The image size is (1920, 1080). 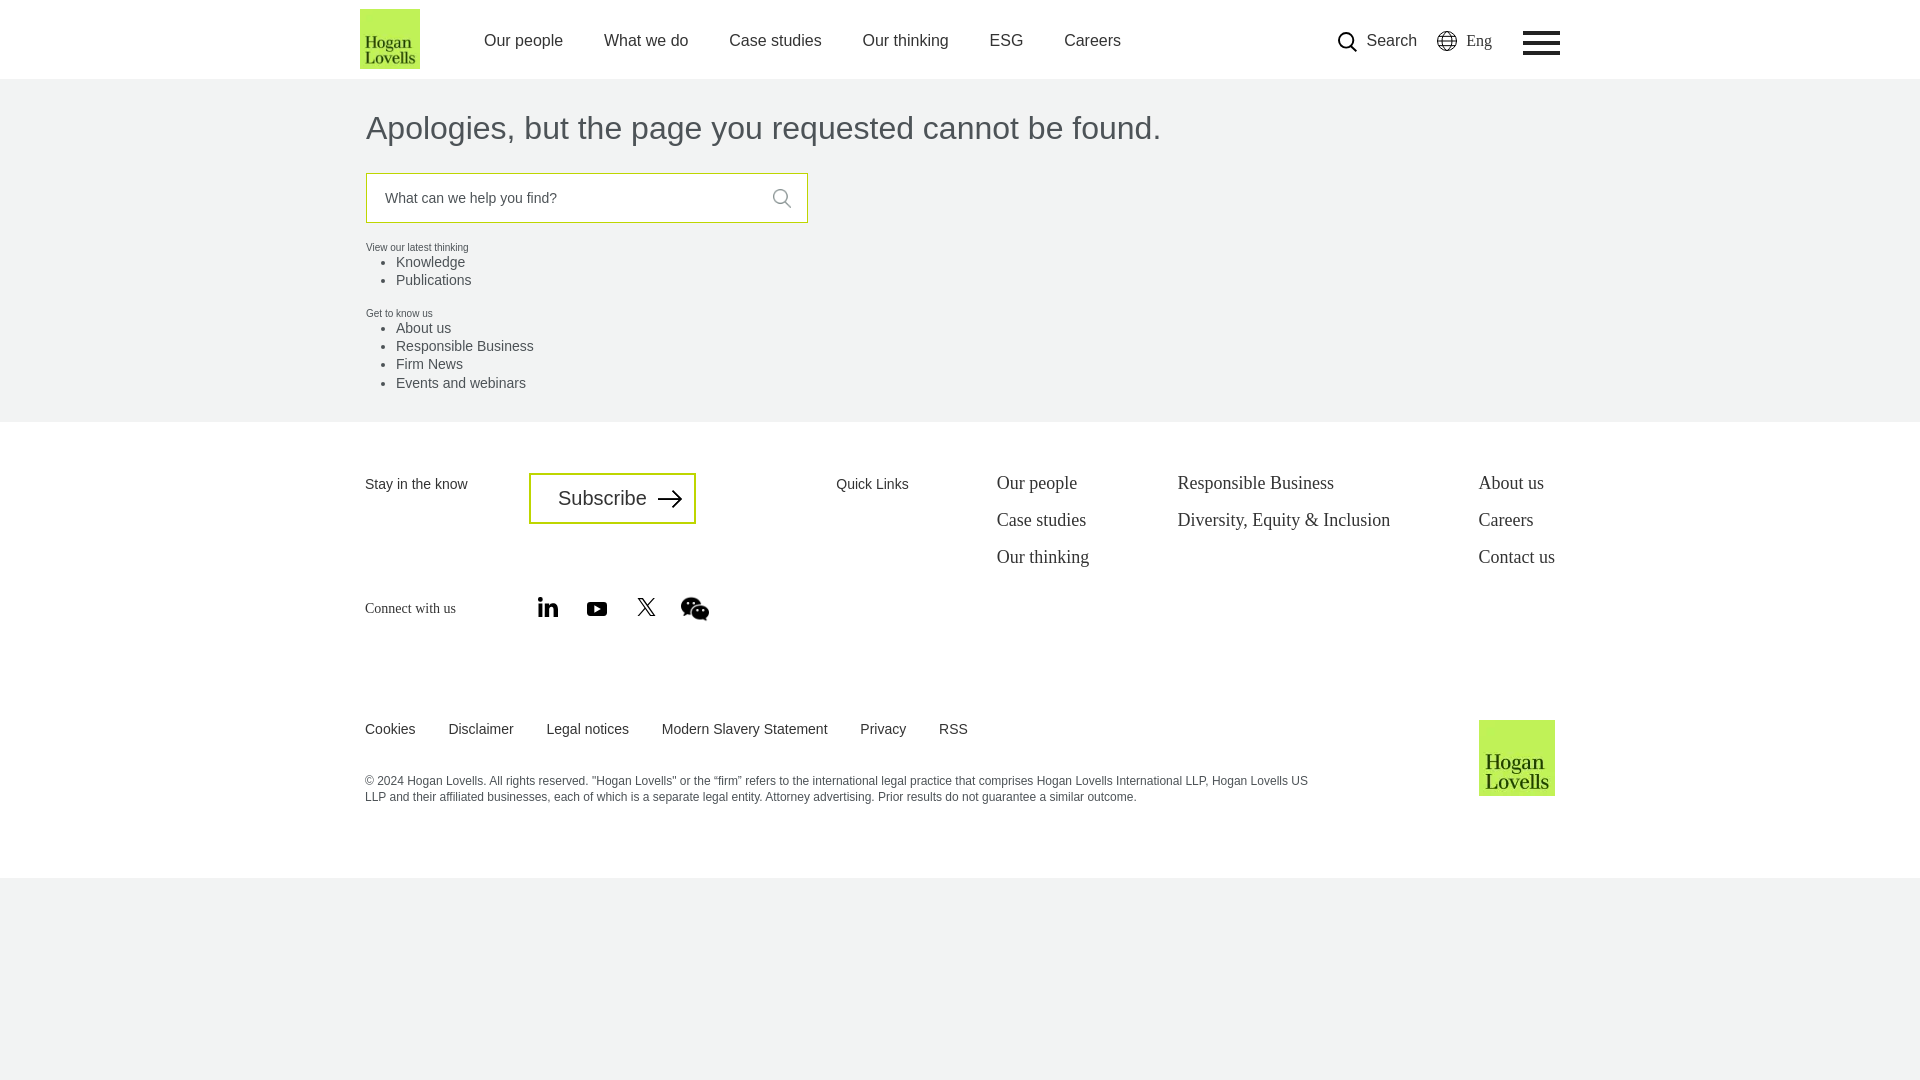 What do you see at coordinates (390, 66) in the screenshot?
I see `Hogan Lovells Logo` at bounding box center [390, 66].